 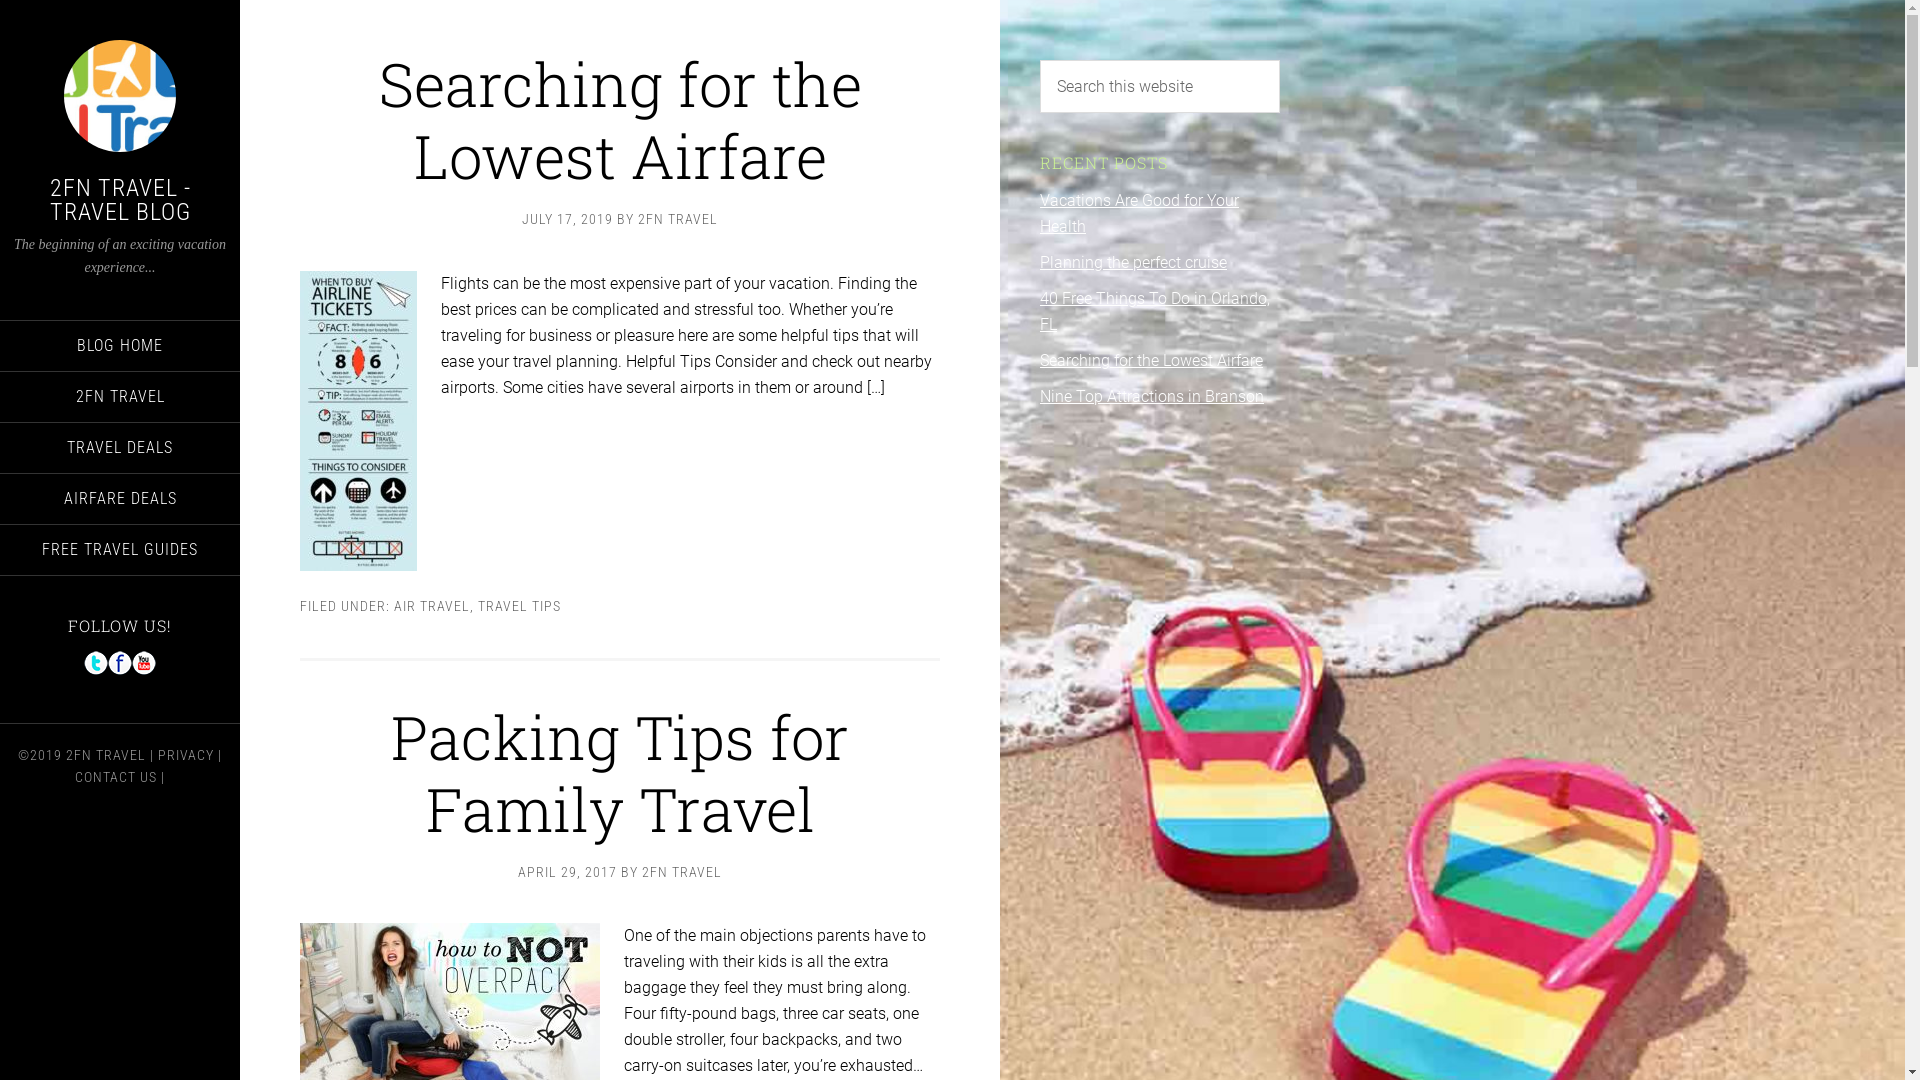 I want to click on Advertisement, so click(x=1160, y=750).